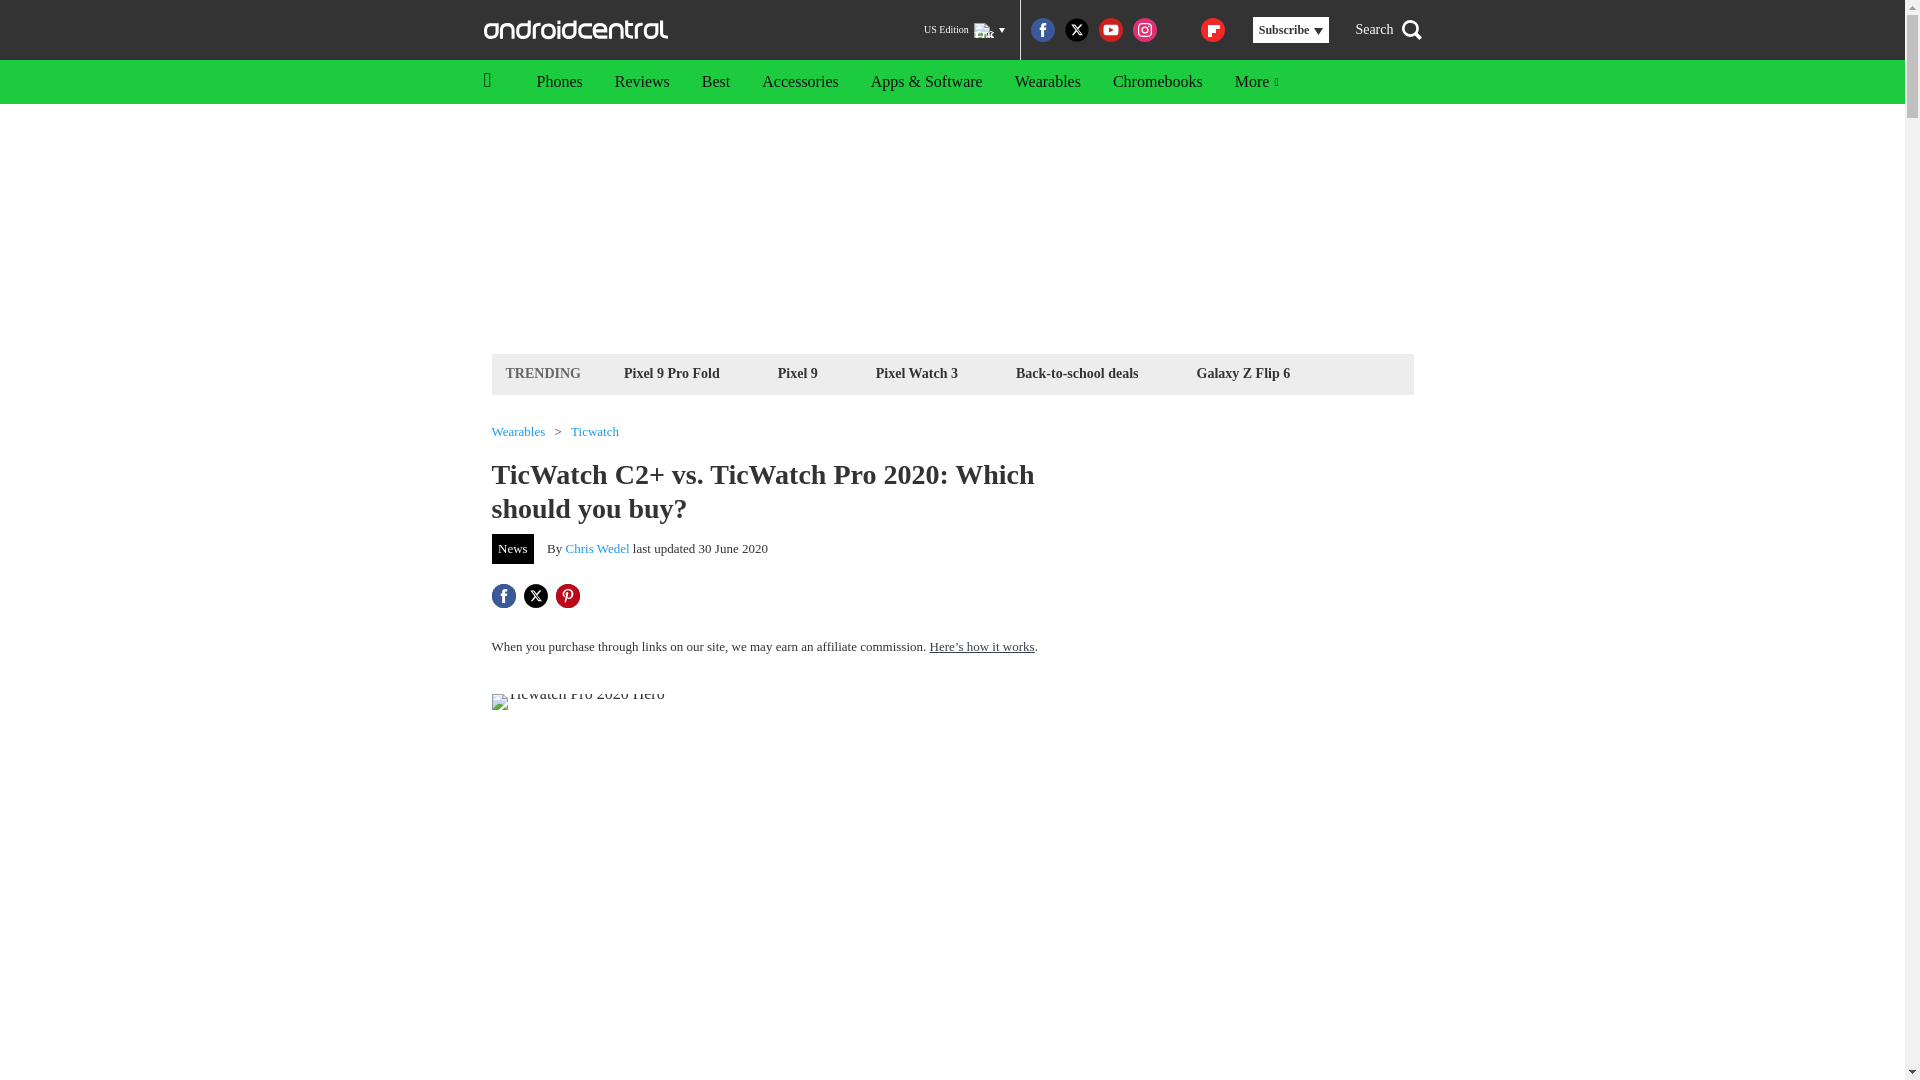 This screenshot has height=1080, width=1920. Describe the element at coordinates (598, 548) in the screenshot. I see `Chris Wedel` at that location.